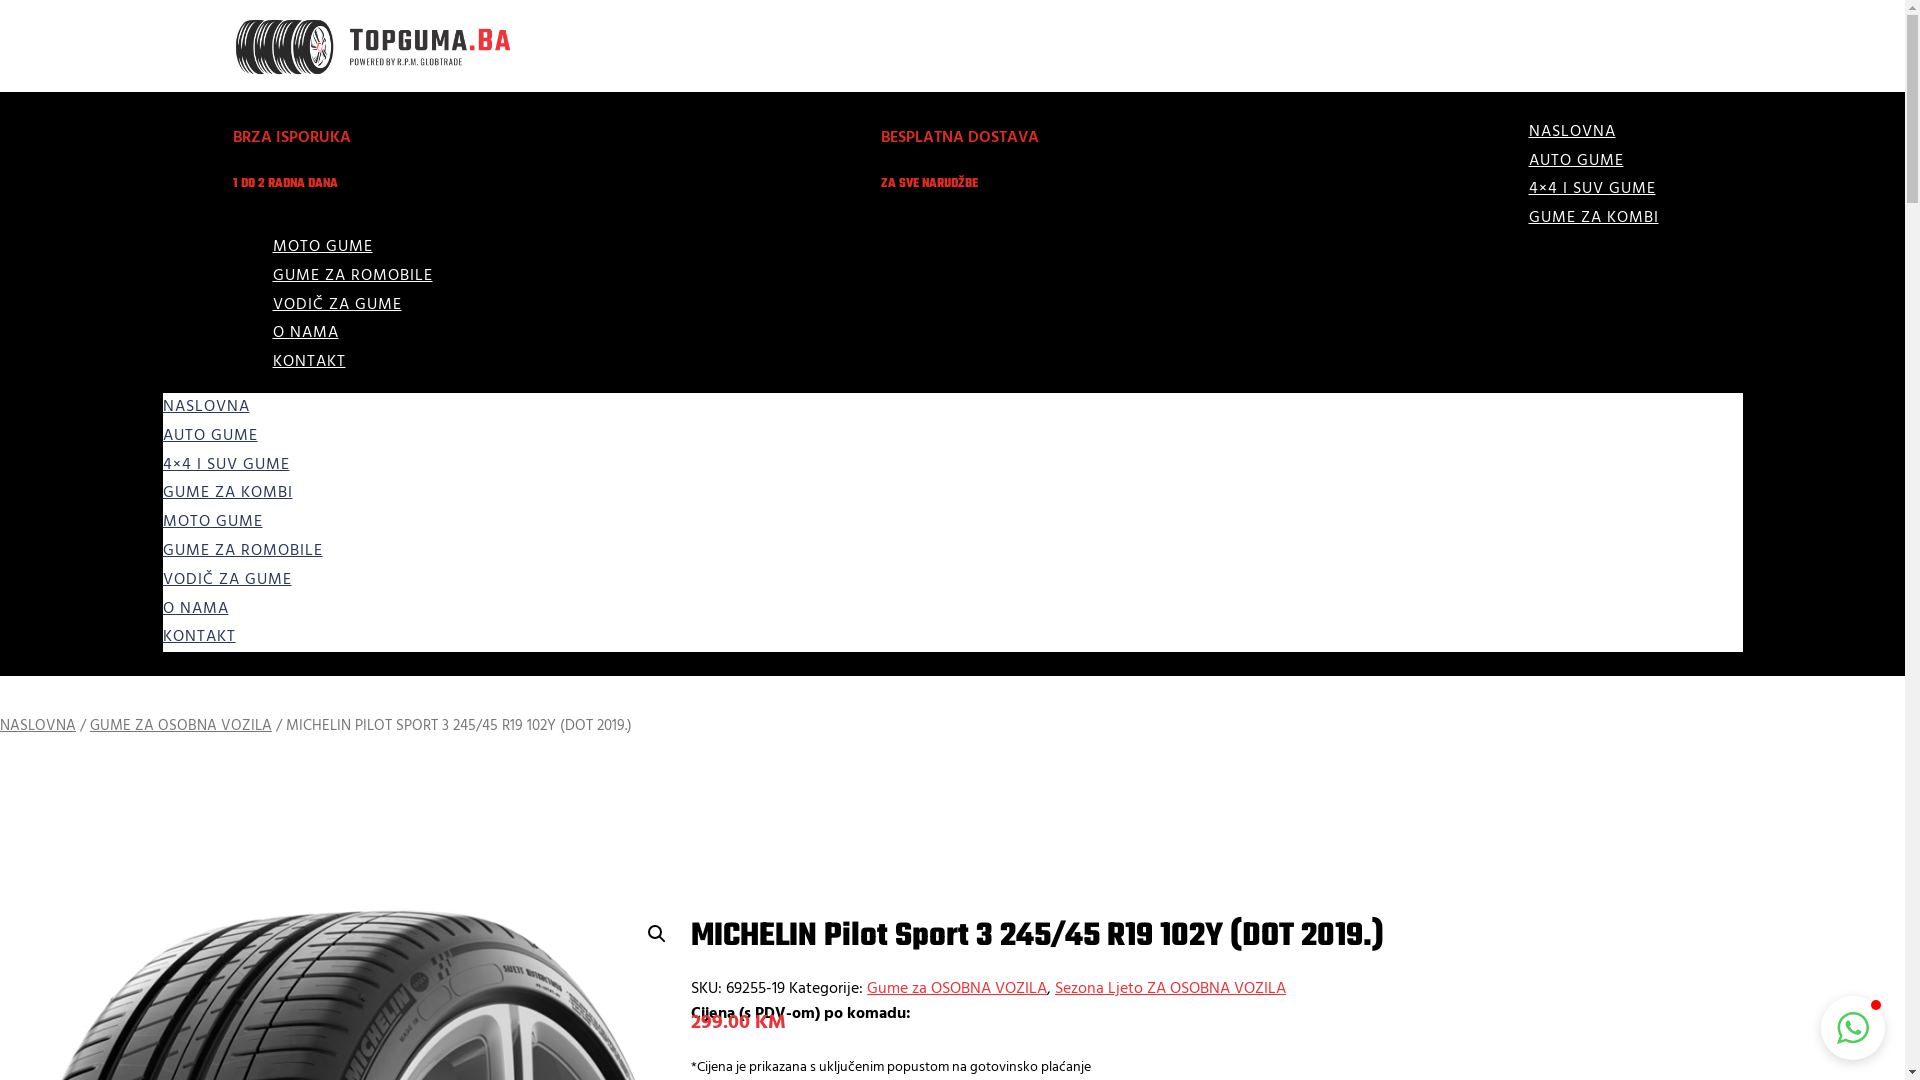  What do you see at coordinates (206, 407) in the screenshot?
I see `NASLOVNA` at bounding box center [206, 407].